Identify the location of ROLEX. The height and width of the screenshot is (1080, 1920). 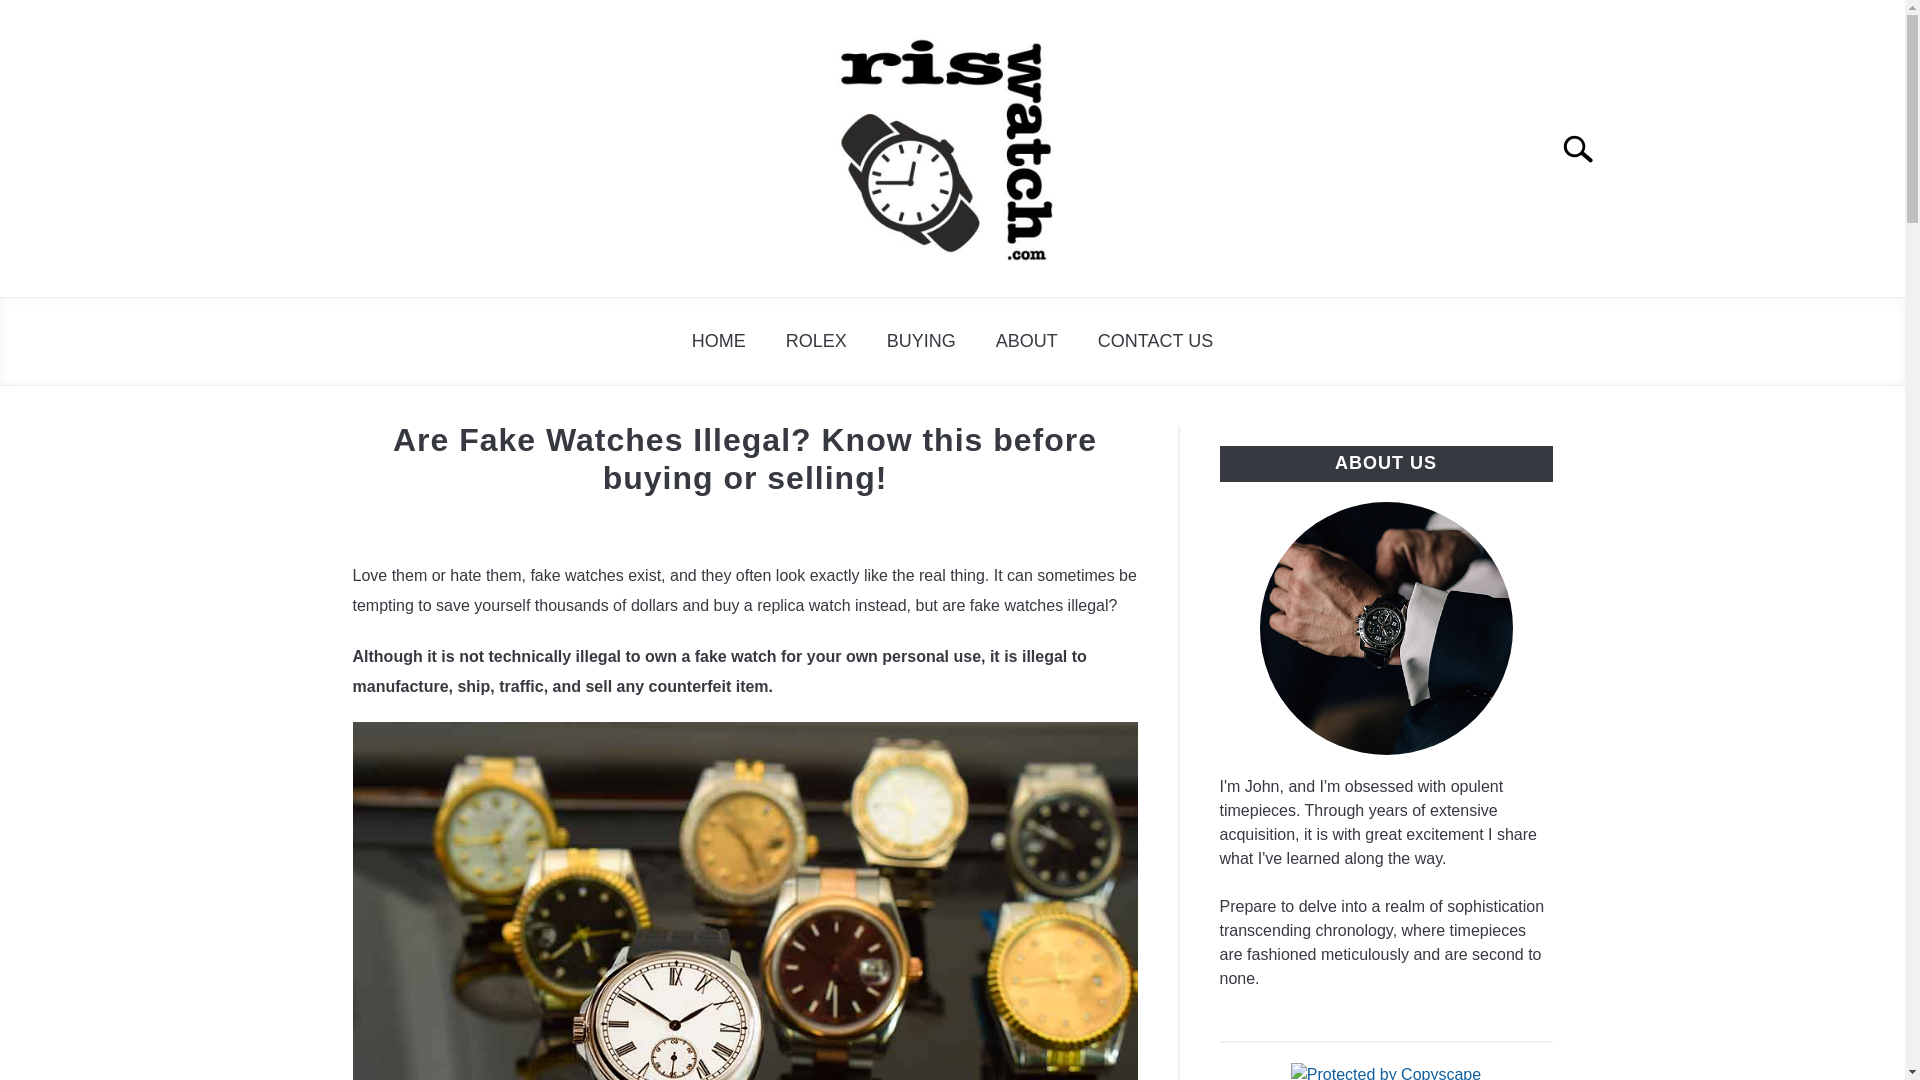
(816, 341).